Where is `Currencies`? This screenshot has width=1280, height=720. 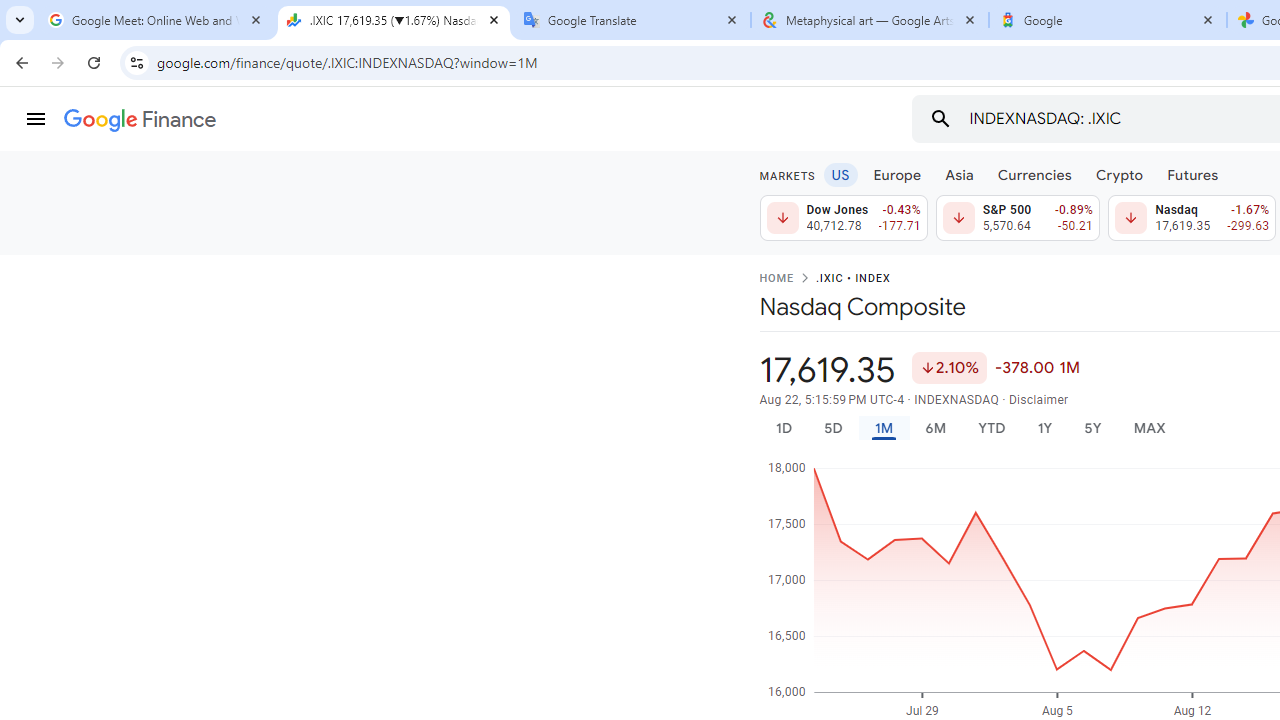 Currencies is located at coordinates (1034, 174).